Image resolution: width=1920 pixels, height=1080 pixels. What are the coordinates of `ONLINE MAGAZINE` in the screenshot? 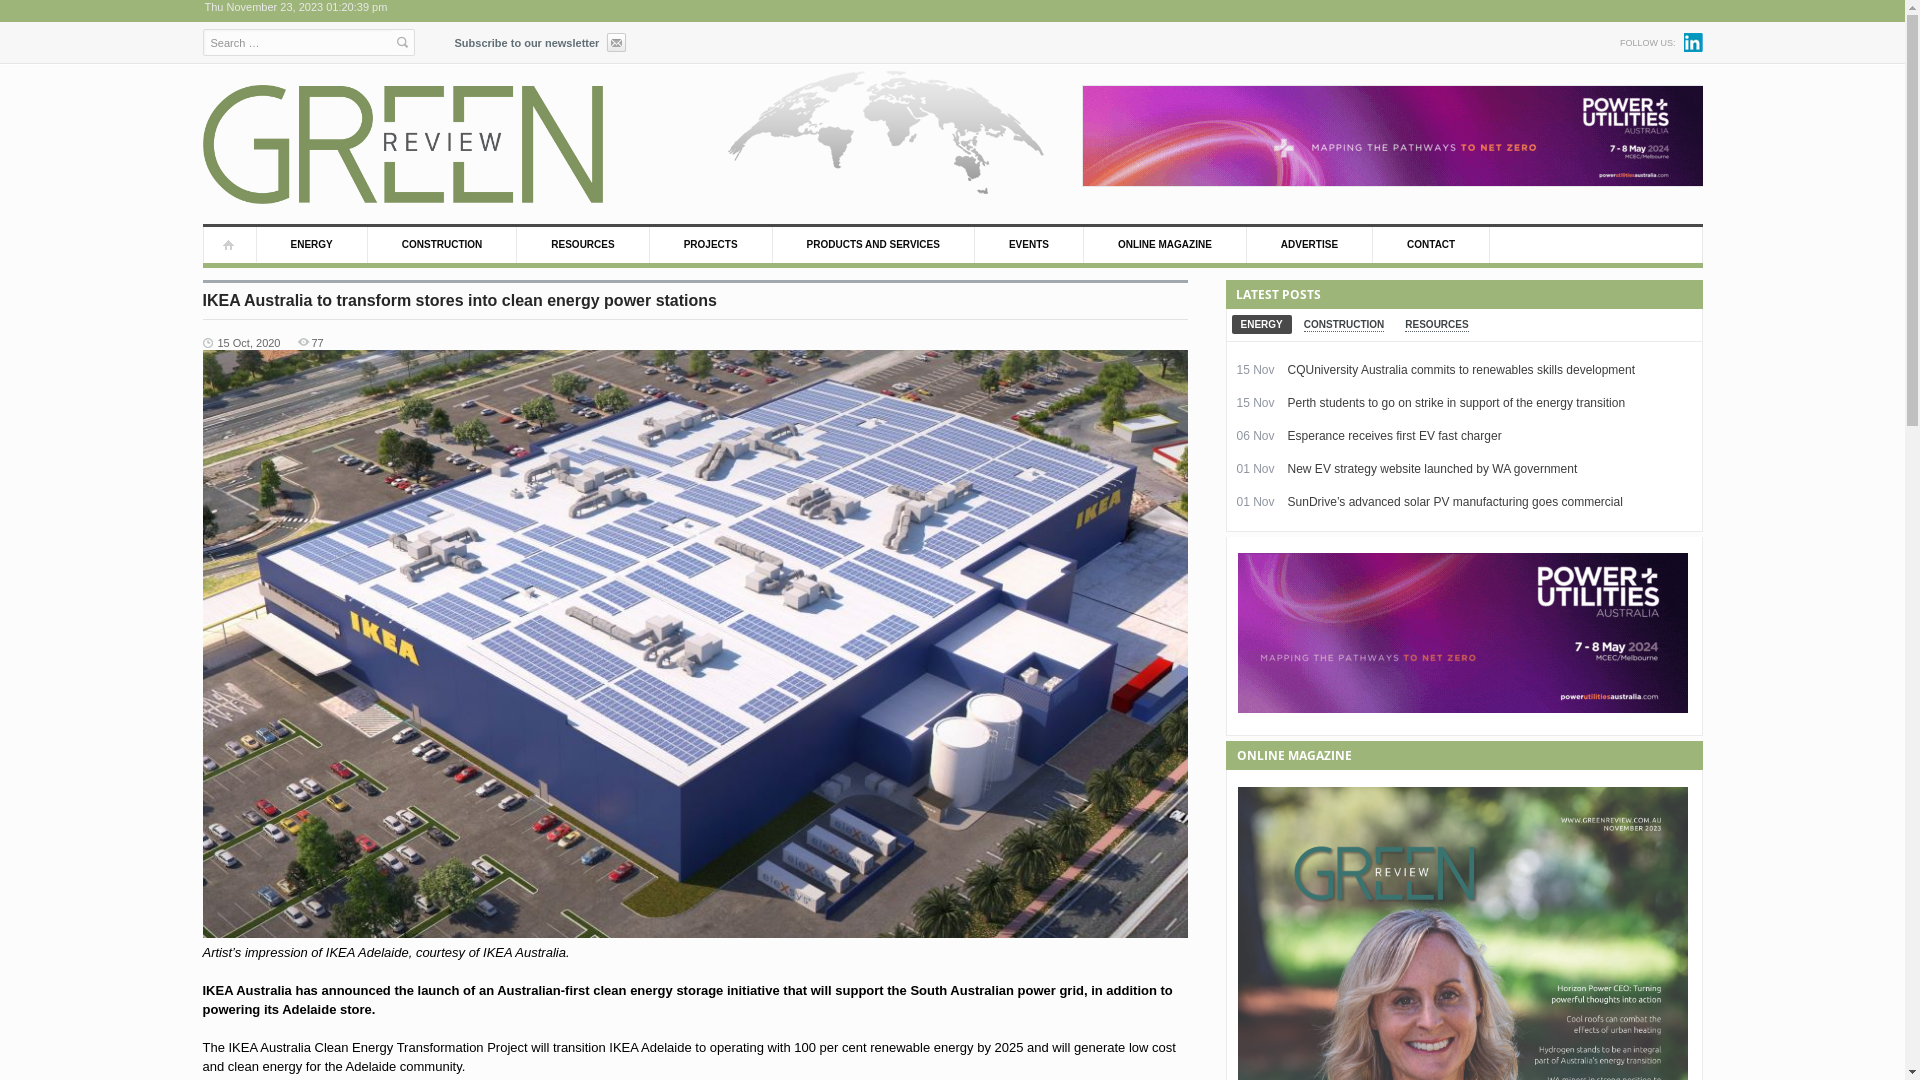 It's located at (1166, 245).